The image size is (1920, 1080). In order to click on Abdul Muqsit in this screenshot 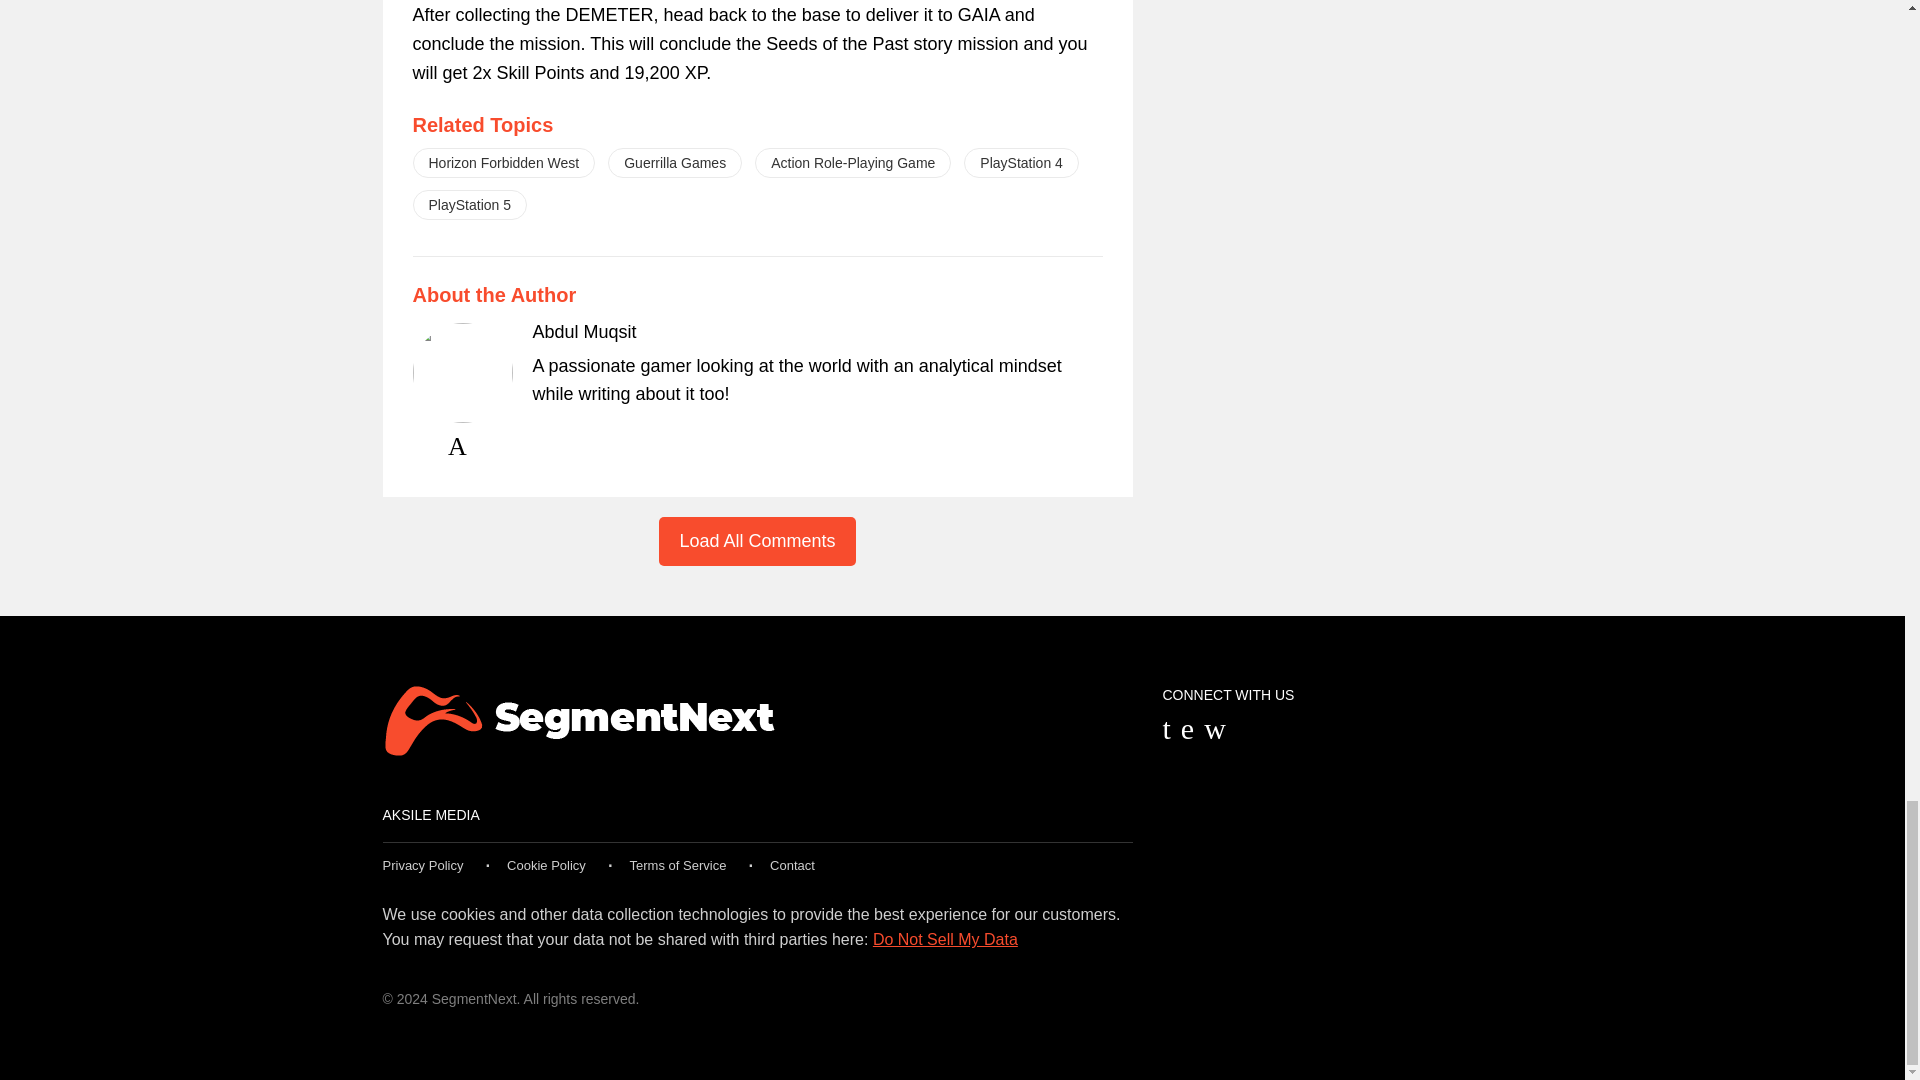, I will do `click(583, 332)`.